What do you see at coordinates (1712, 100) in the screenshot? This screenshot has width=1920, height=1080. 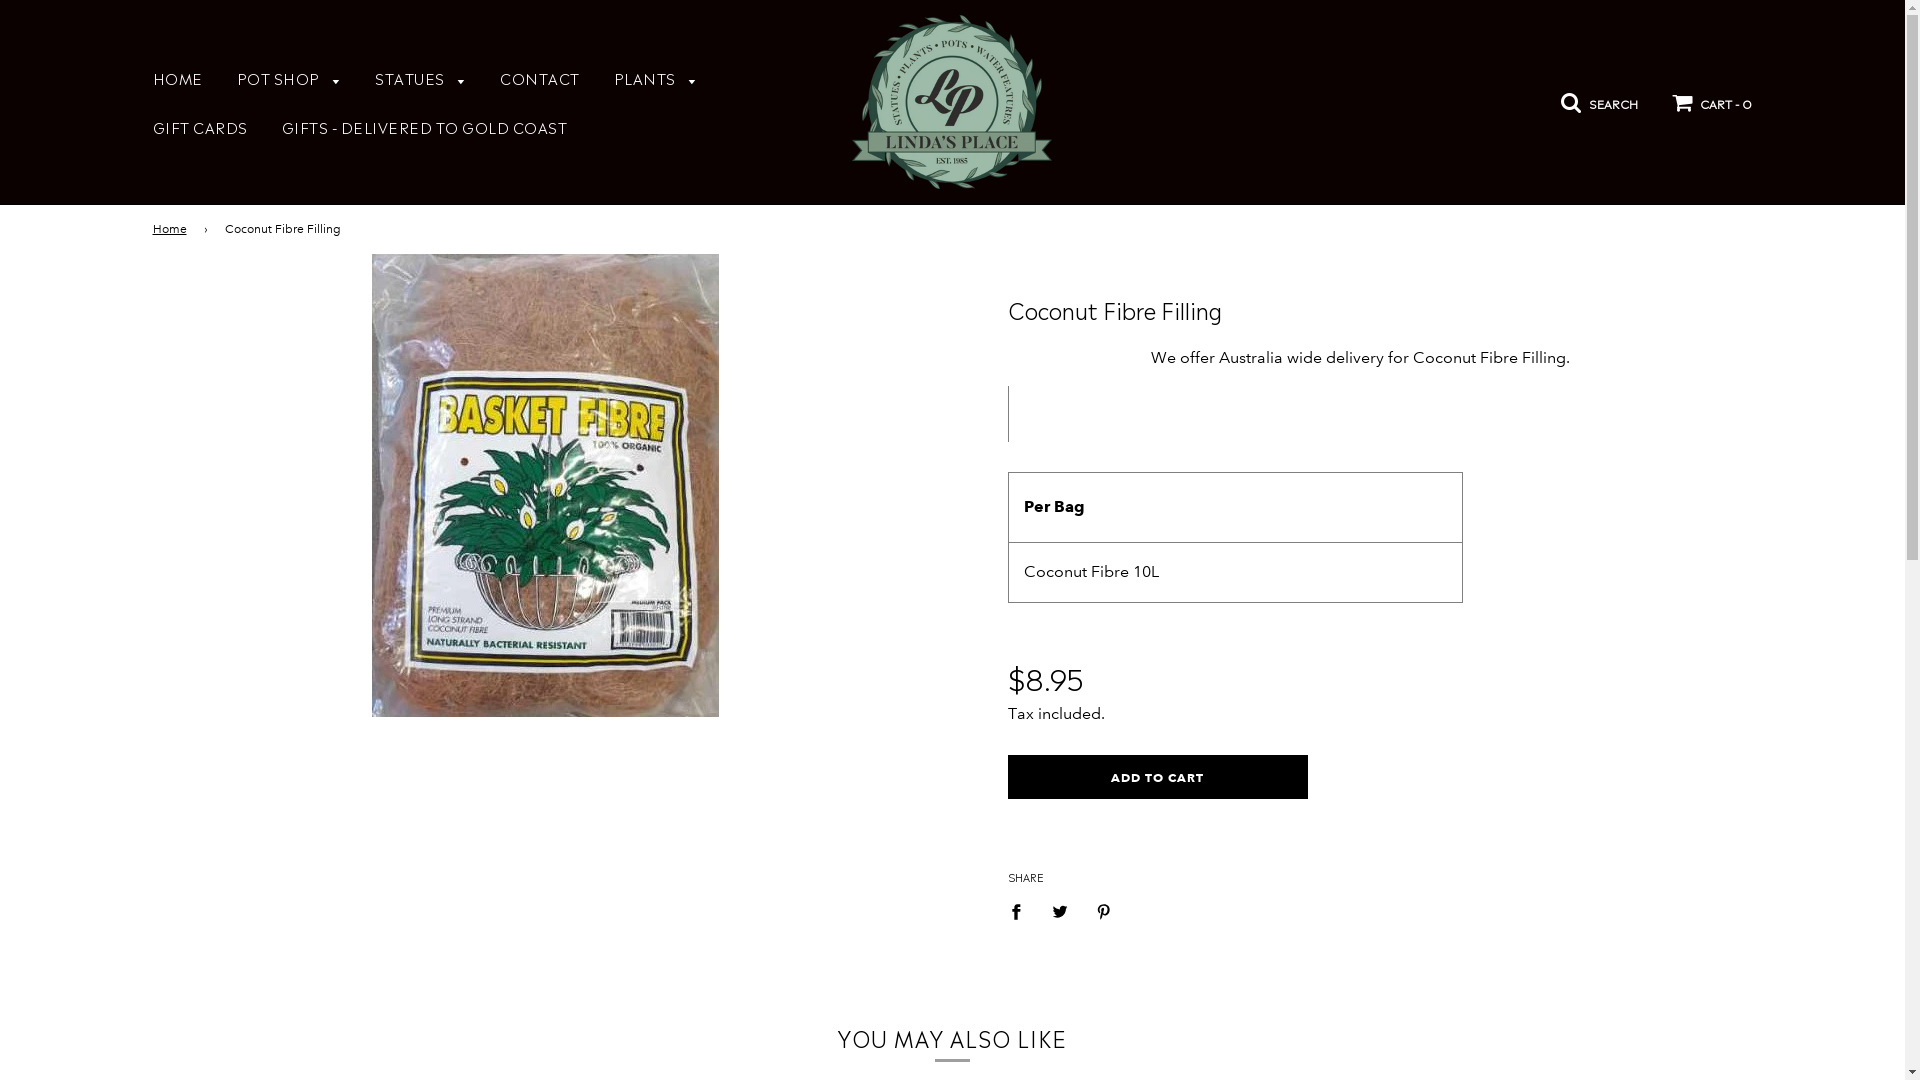 I see `CART - 0` at bounding box center [1712, 100].